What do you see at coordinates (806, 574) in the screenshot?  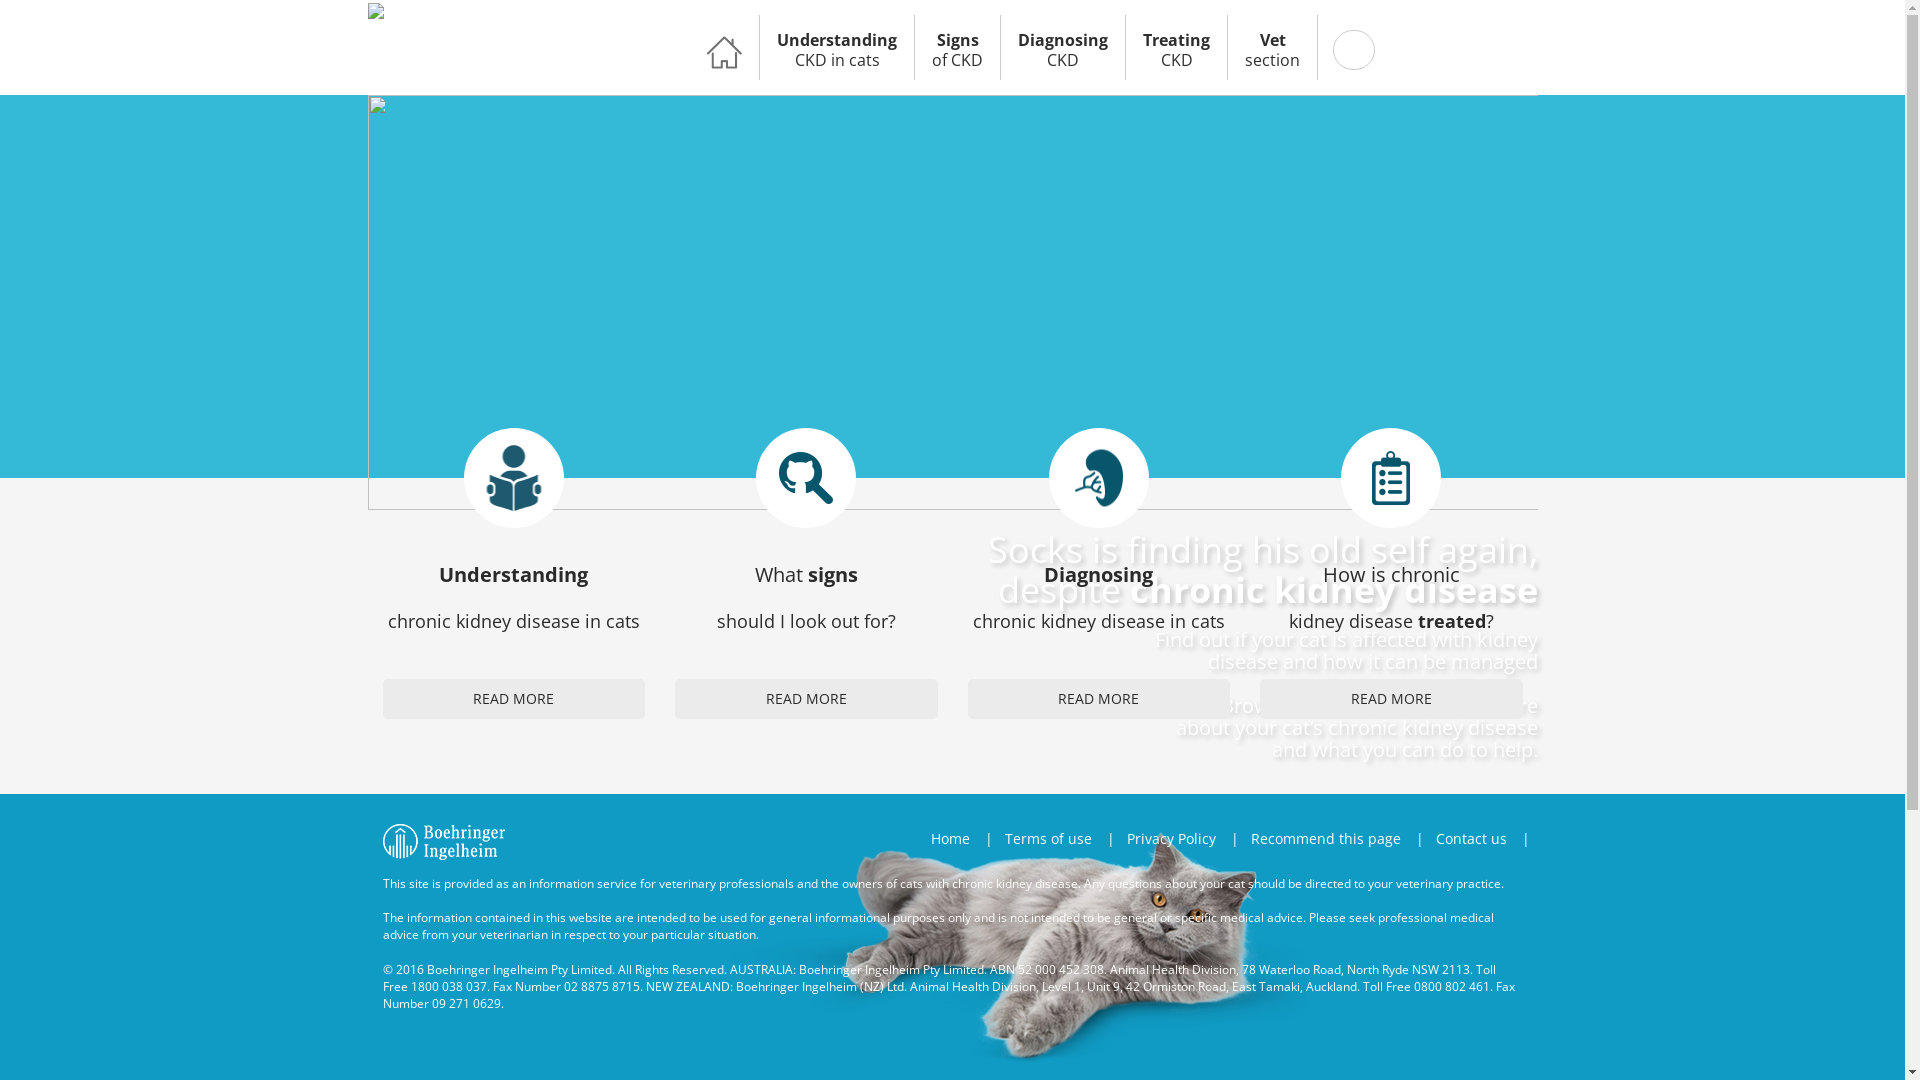 I see `What signs
should I look out for?
READ MORE` at bounding box center [806, 574].